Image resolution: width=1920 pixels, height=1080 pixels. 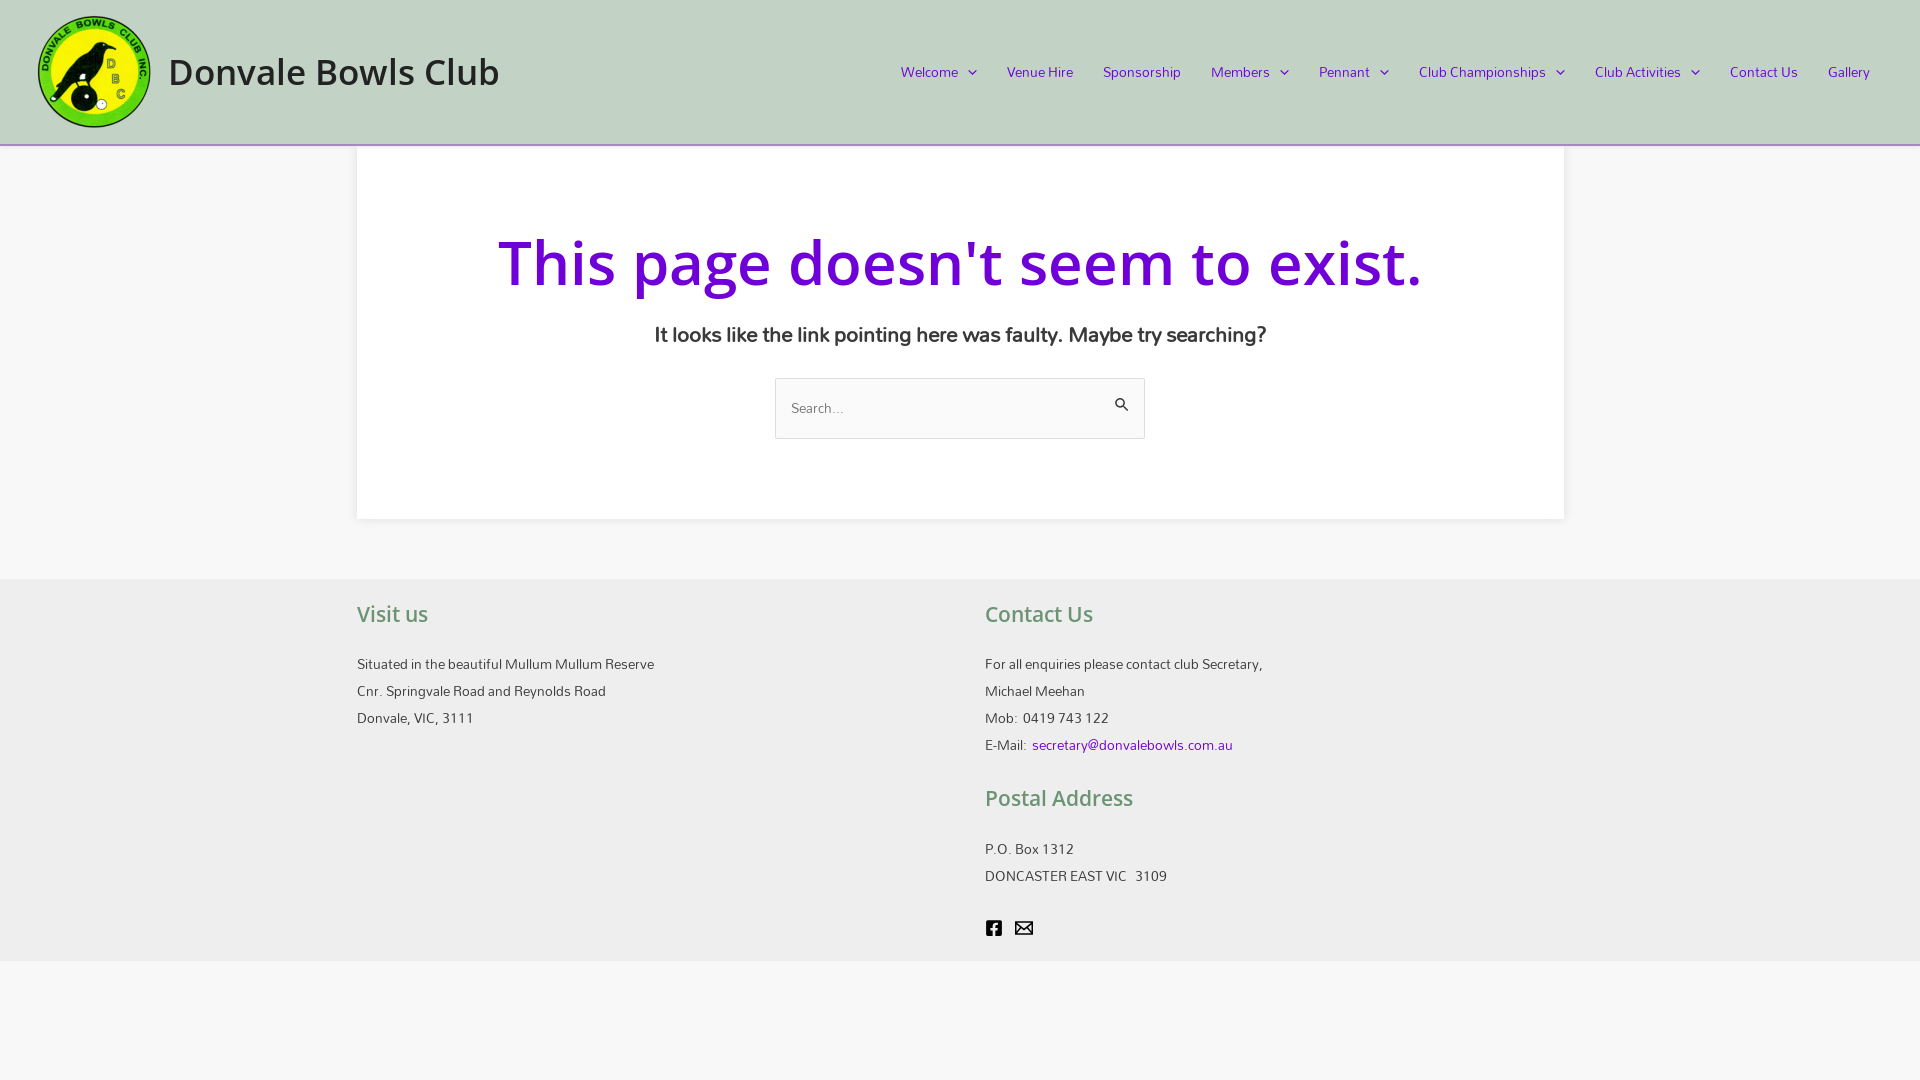 What do you see at coordinates (1648, 72) in the screenshot?
I see `Club Activities` at bounding box center [1648, 72].